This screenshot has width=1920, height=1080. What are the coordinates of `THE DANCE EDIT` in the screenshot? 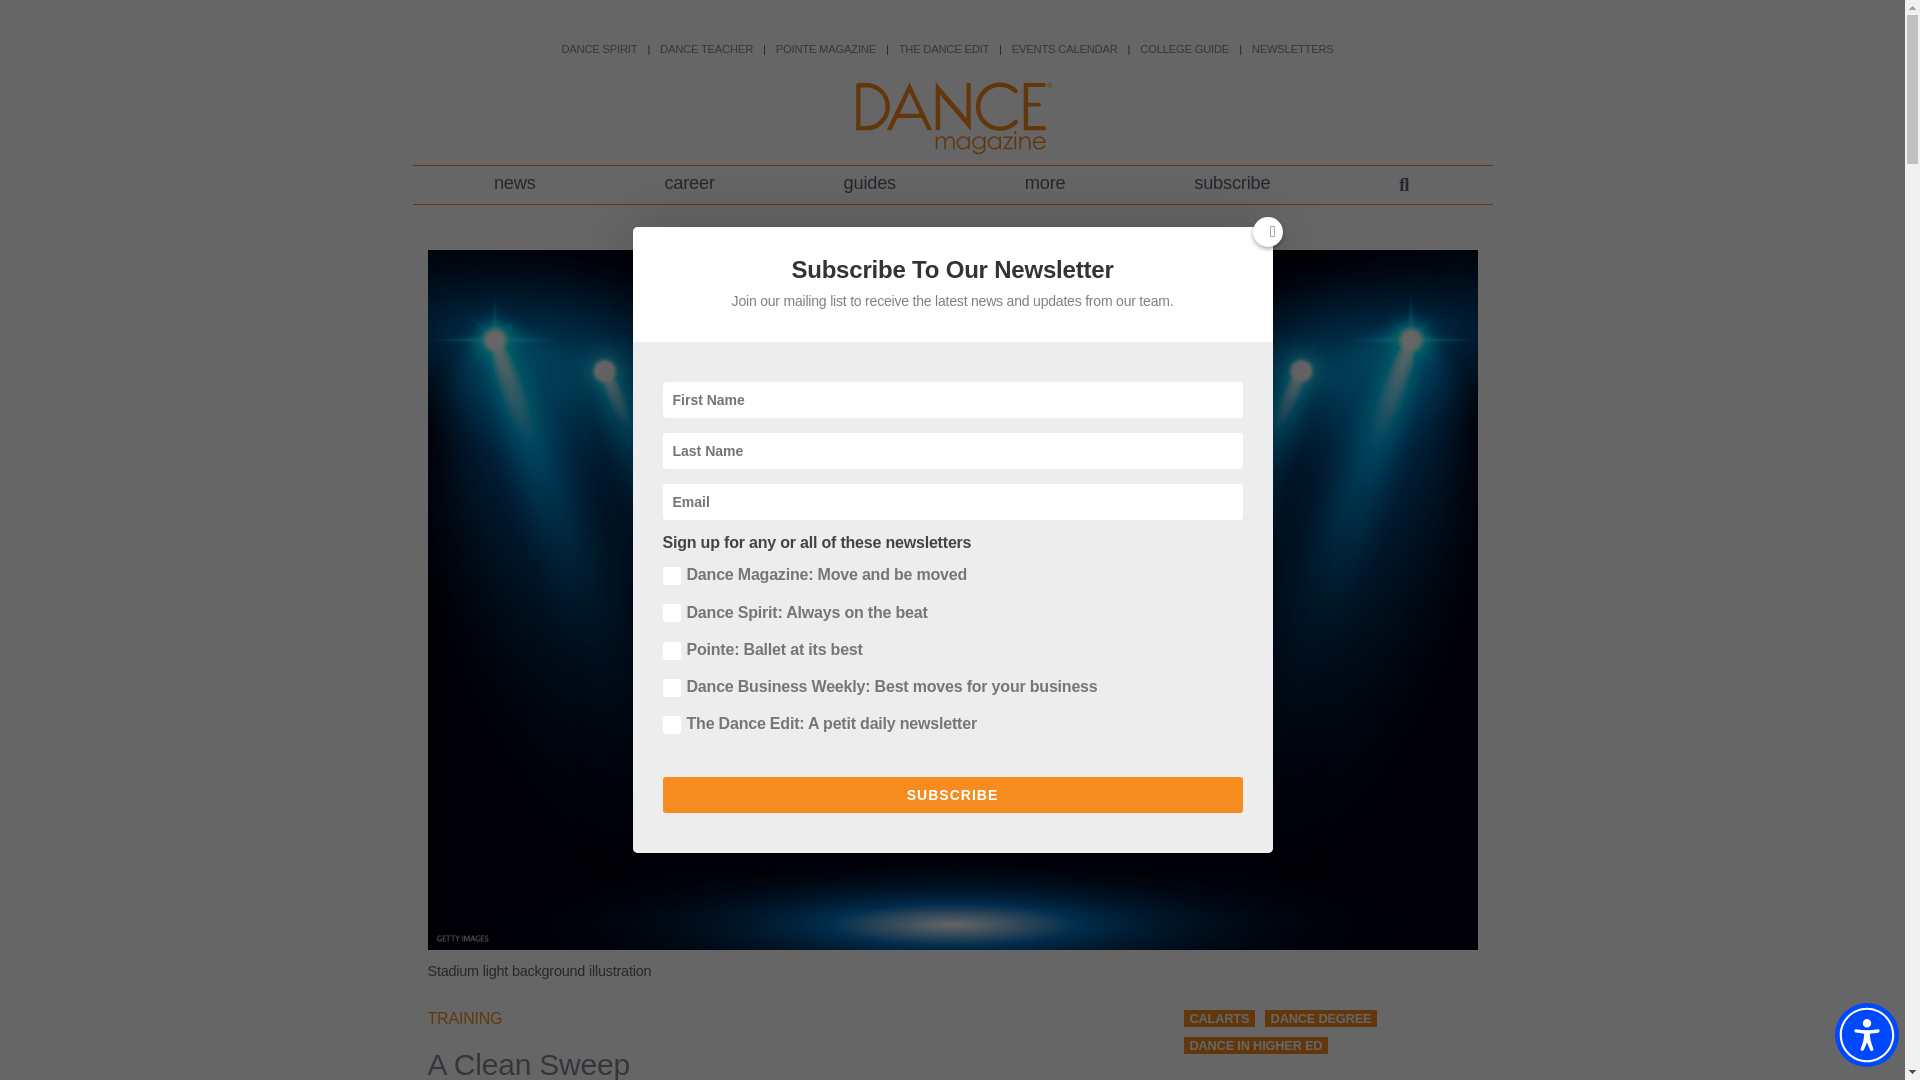 It's located at (943, 49).